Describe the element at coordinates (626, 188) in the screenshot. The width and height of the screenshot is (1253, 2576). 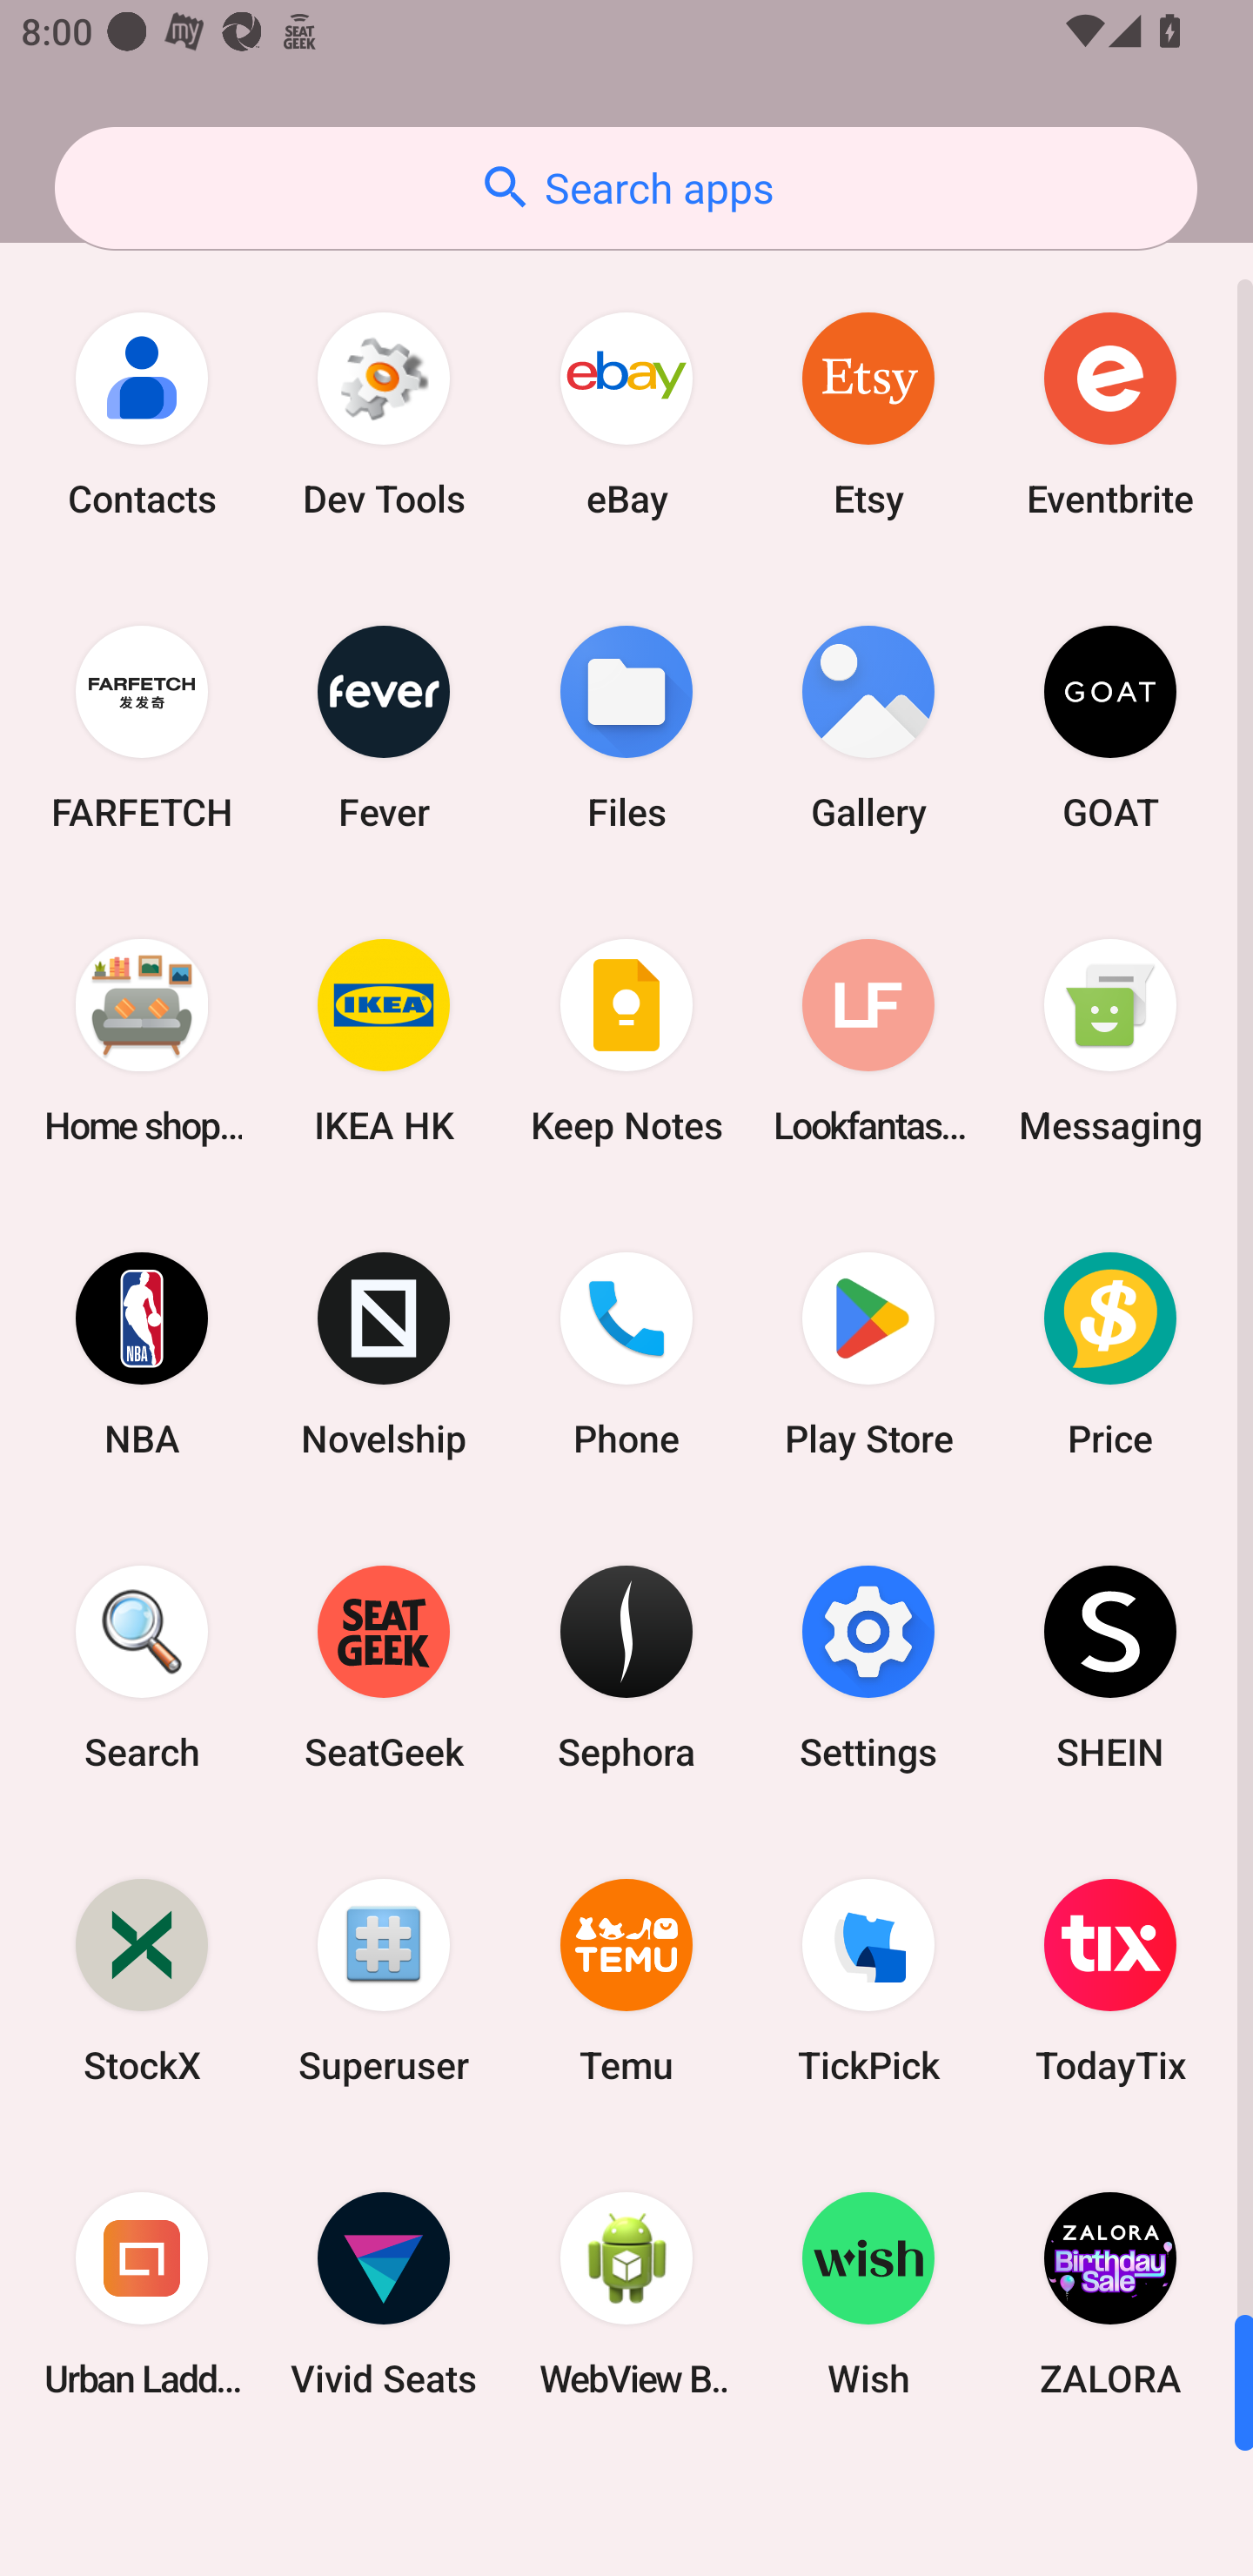
I see `  Search apps` at that location.